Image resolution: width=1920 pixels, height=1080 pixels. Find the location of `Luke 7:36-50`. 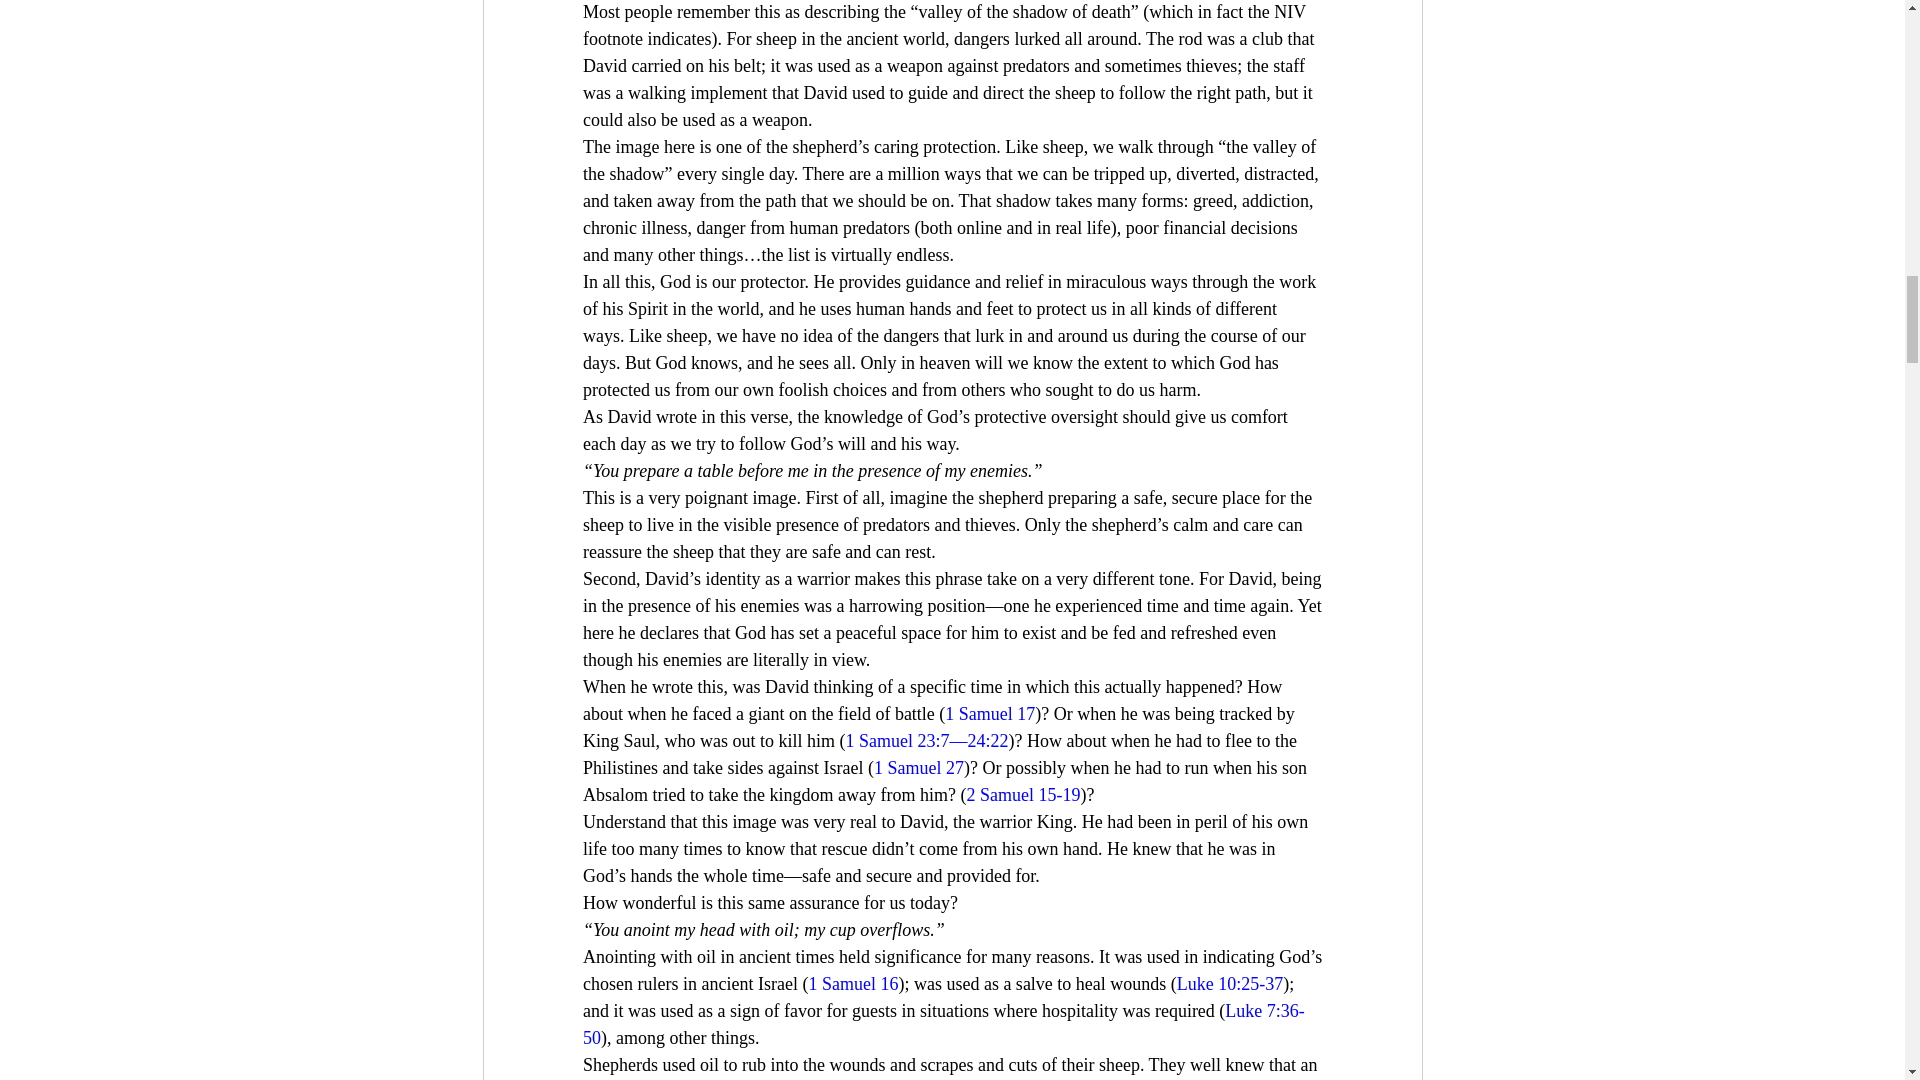

Luke 7:36-50 is located at coordinates (942, 1024).